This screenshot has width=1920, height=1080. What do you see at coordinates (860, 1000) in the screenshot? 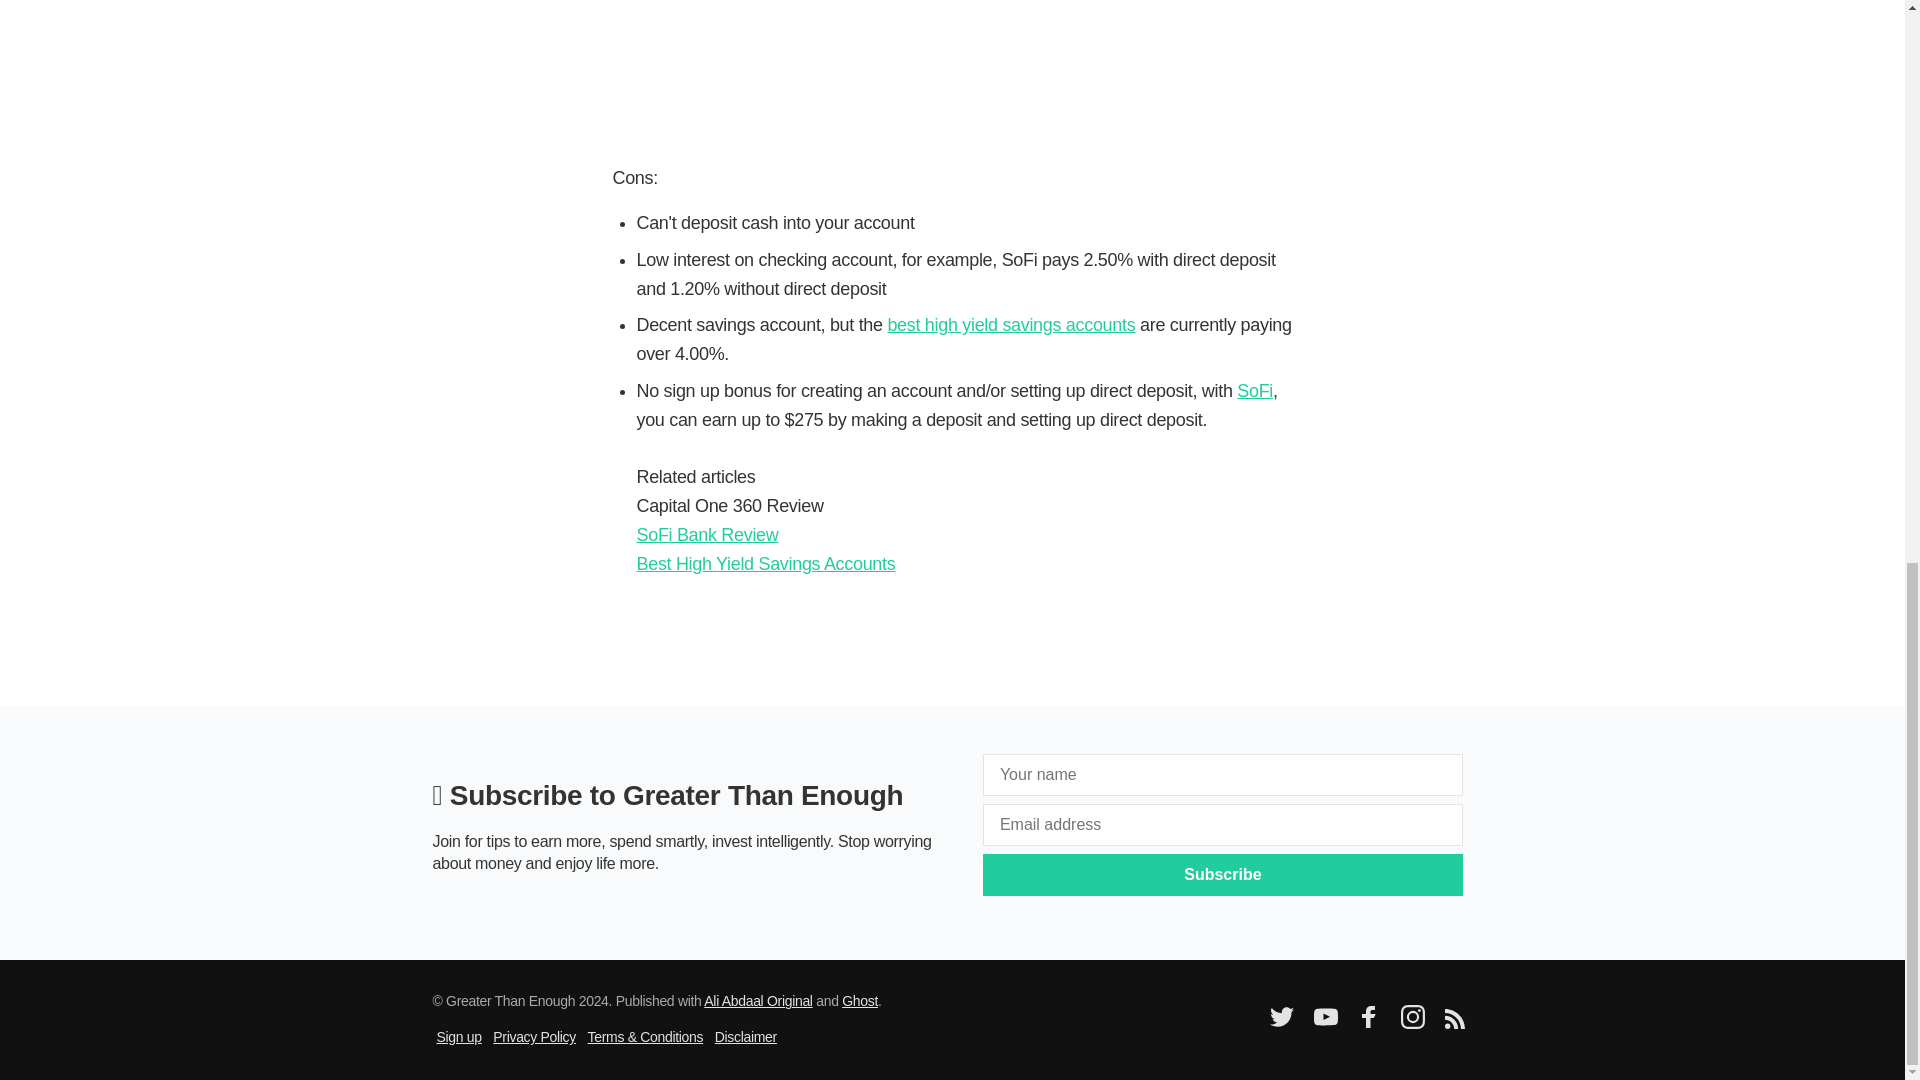
I see `Ghost` at bounding box center [860, 1000].